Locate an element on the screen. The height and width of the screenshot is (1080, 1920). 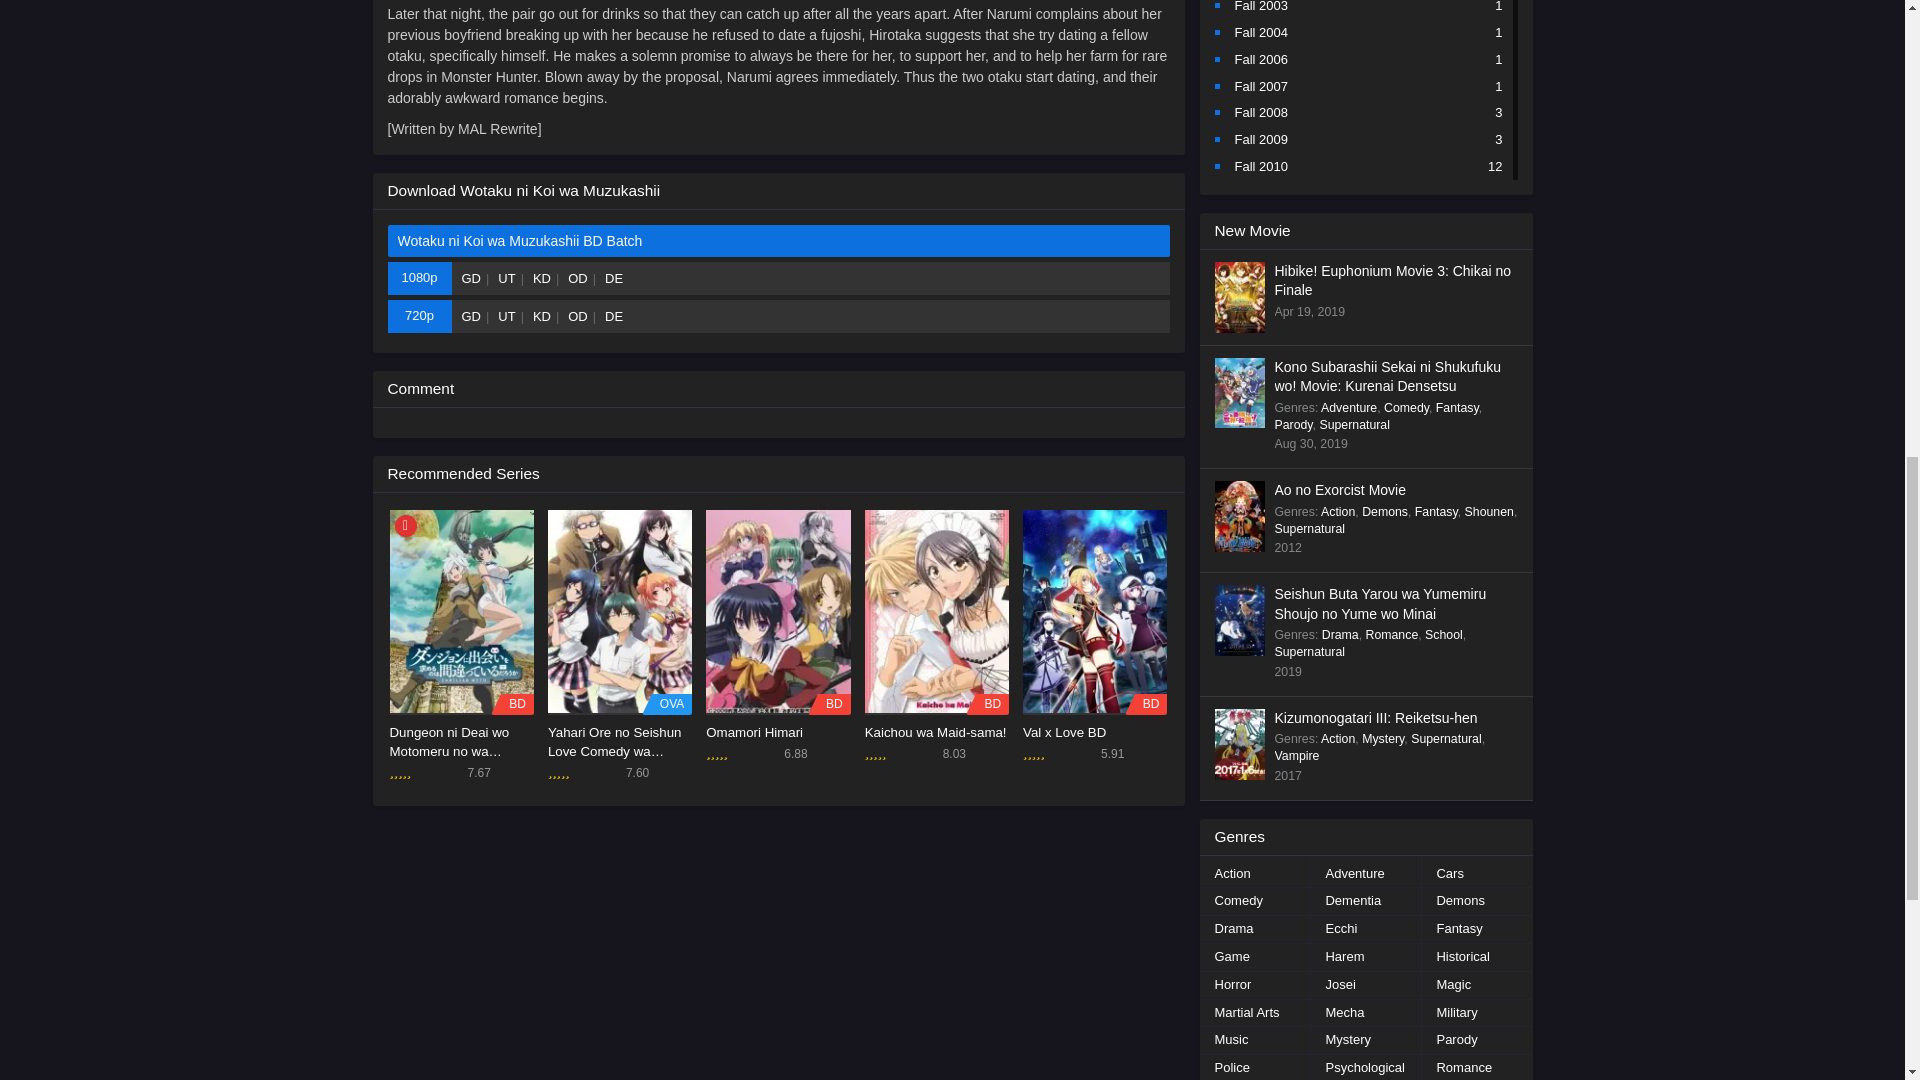
KD is located at coordinates (548, 316).